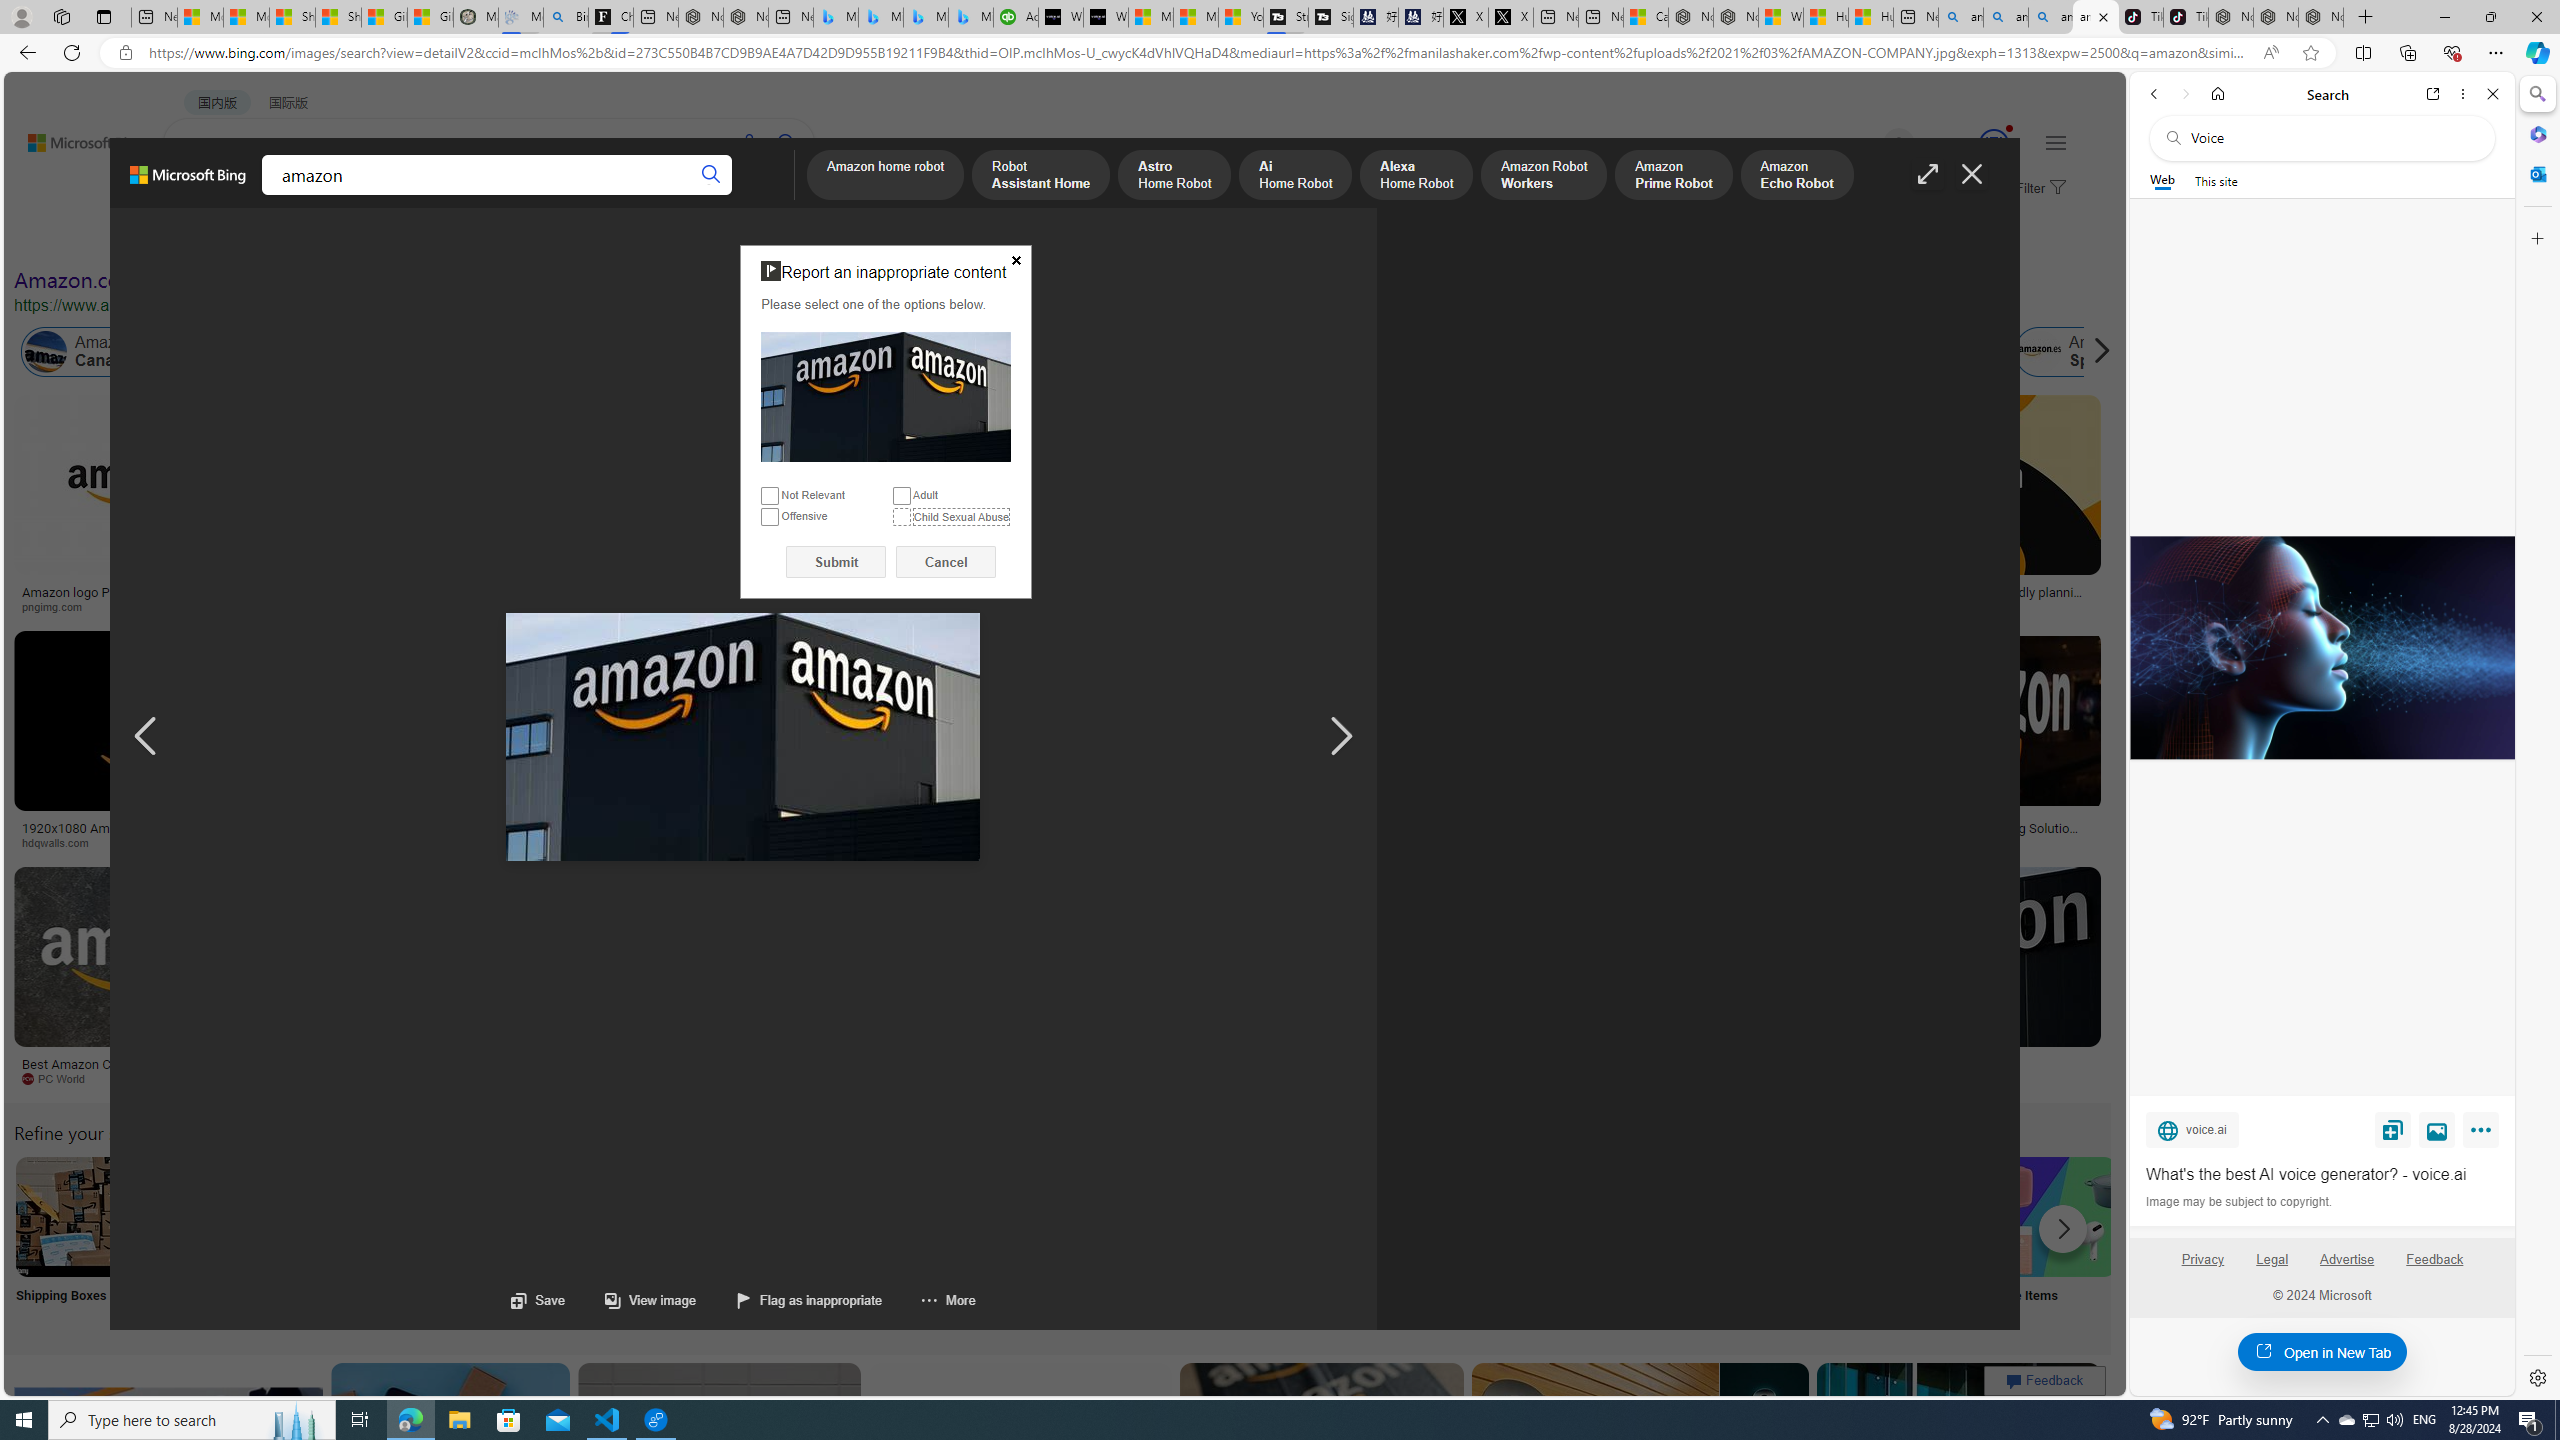  Describe the element at coordinates (1924, 1216) in the screenshot. I see `Amazon Visa Card Login` at that location.